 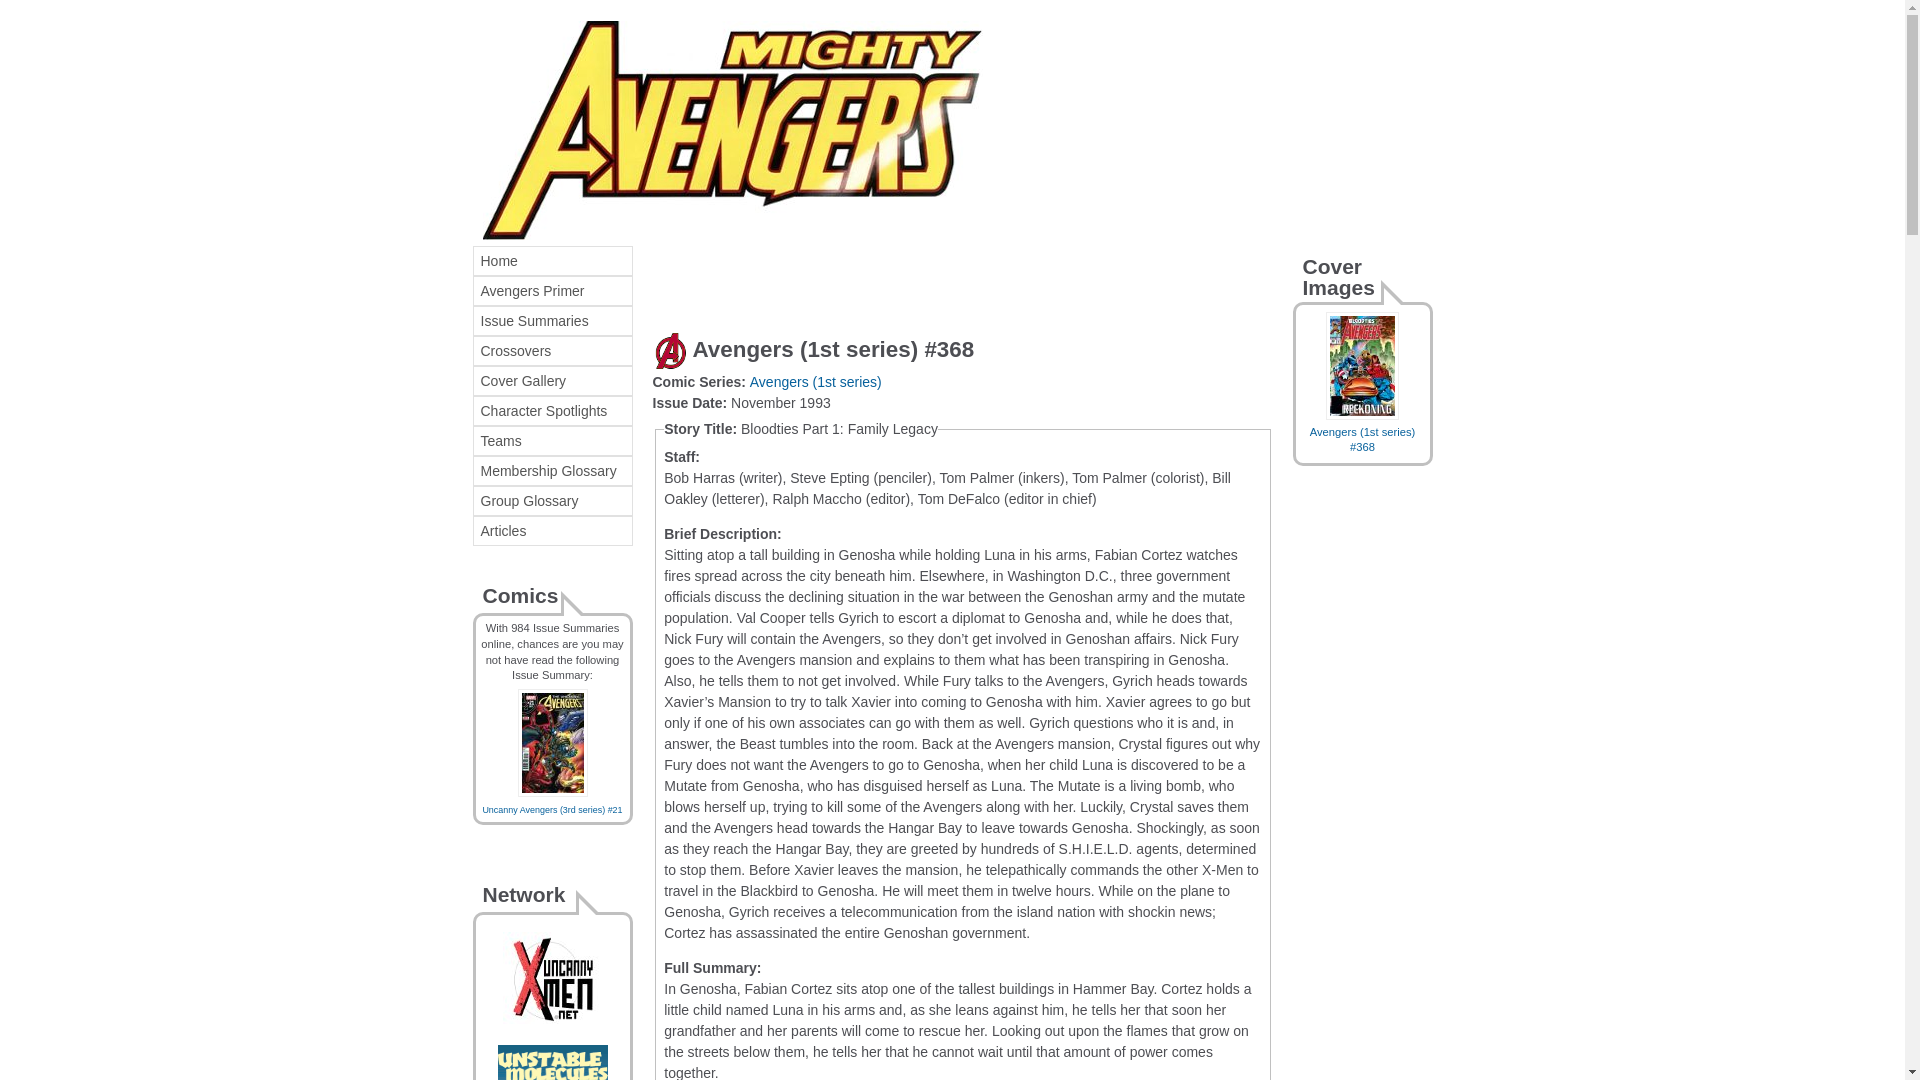 I want to click on Teams, so click(x=552, y=440).